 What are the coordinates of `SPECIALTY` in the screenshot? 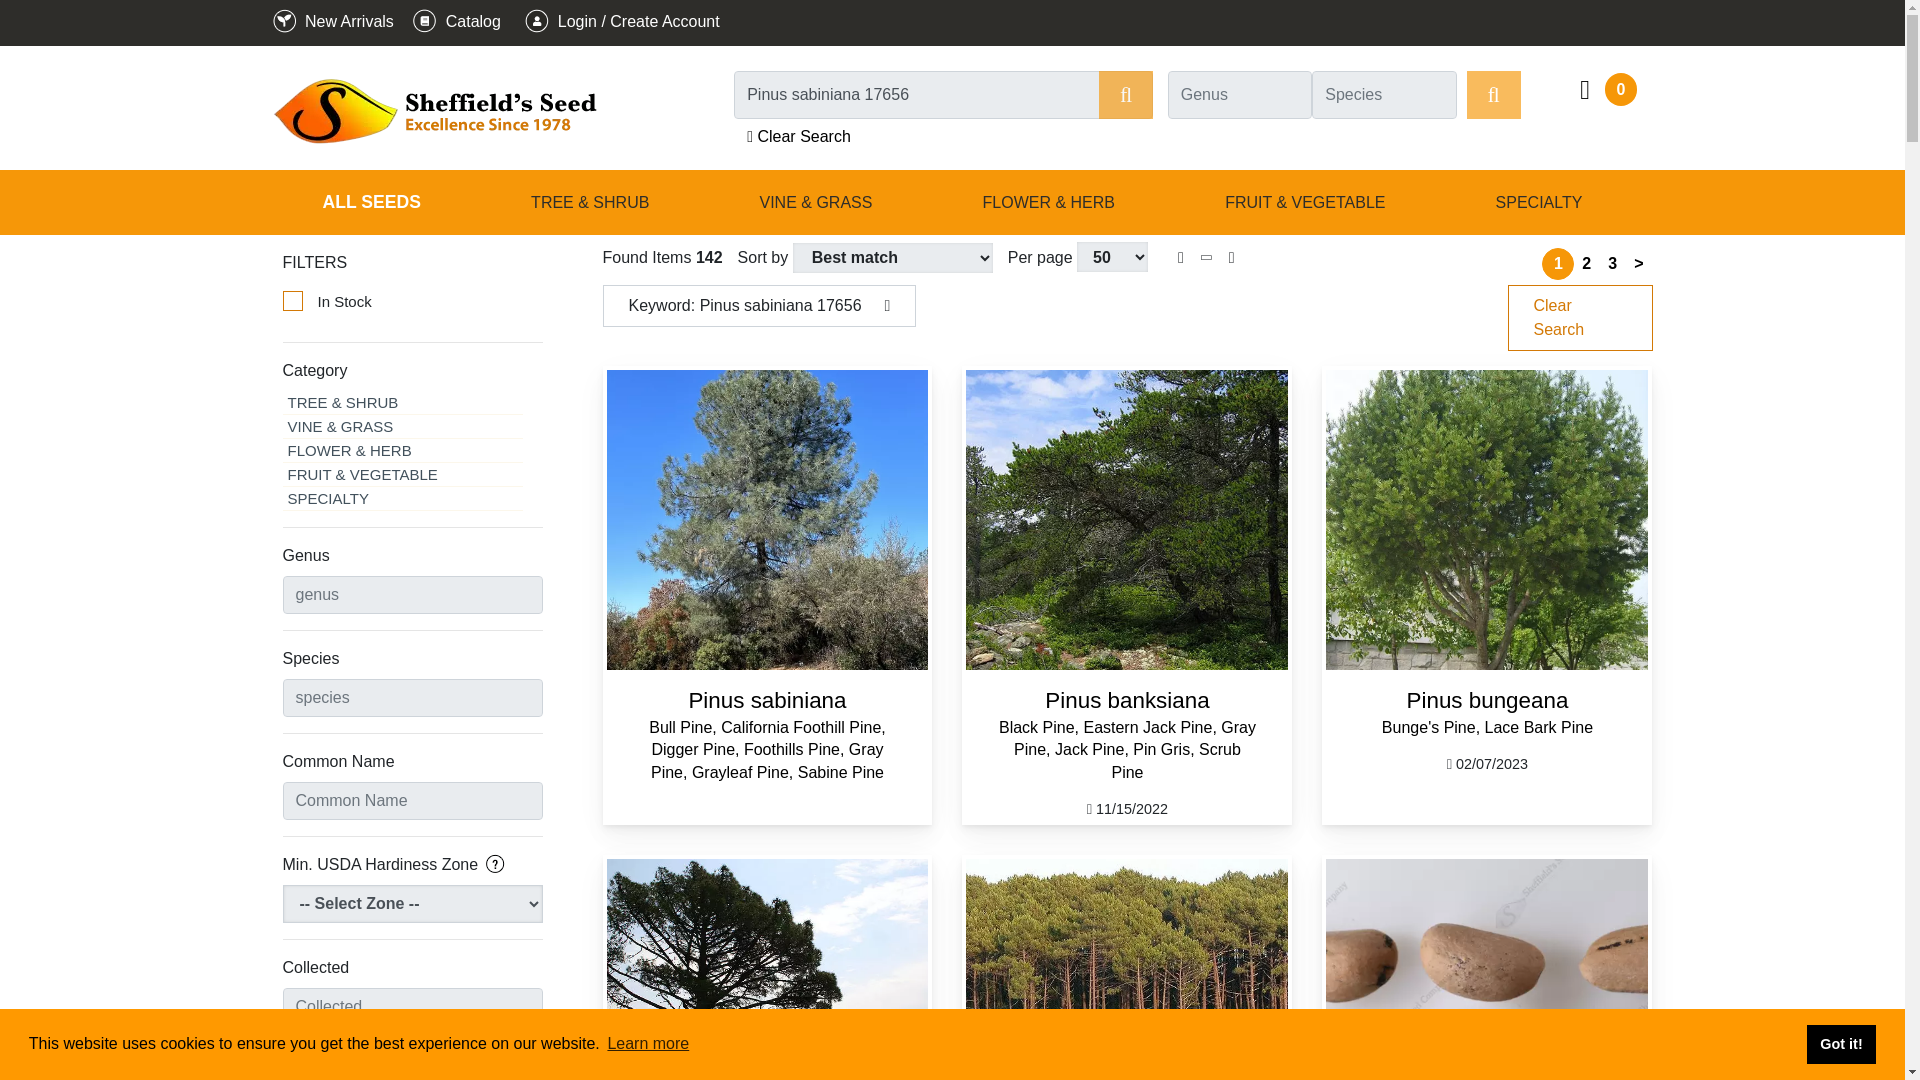 It's located at (1538, 202).